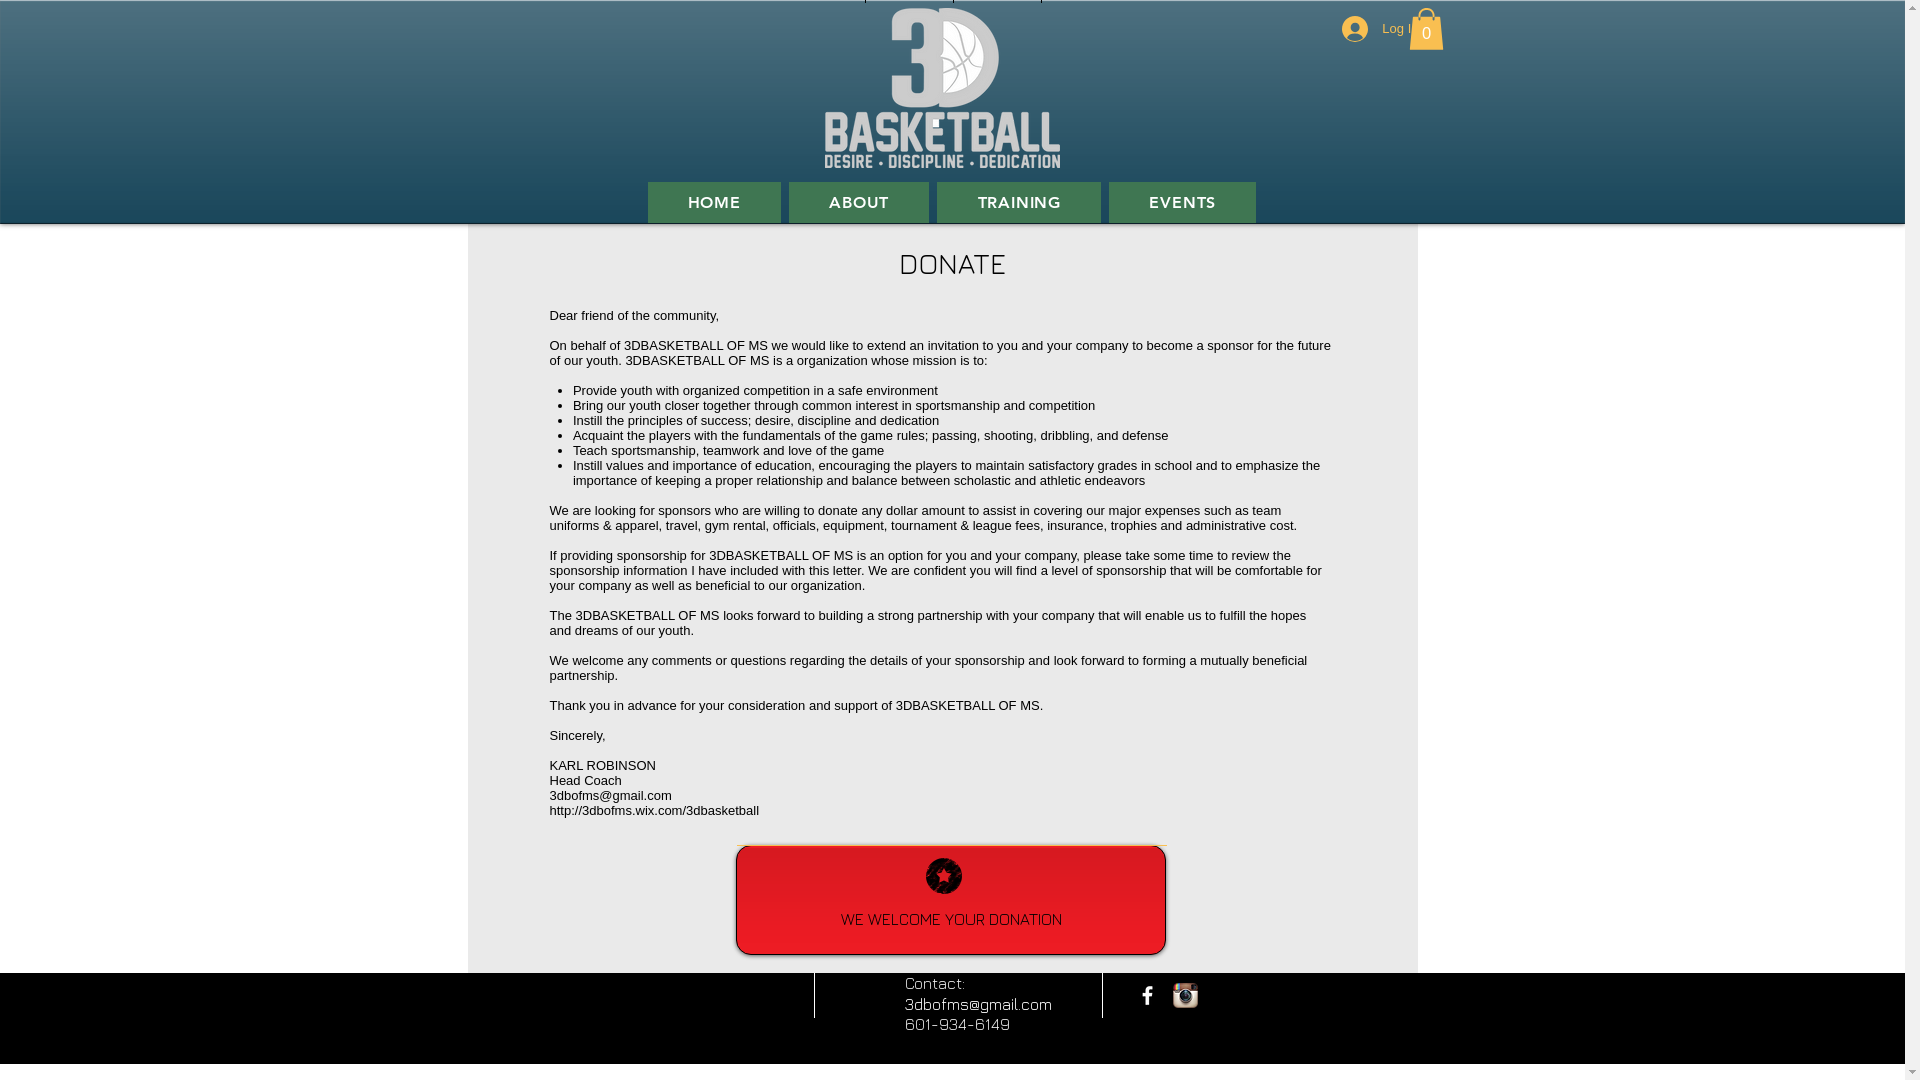 Image resolution: width=1920 pixels, height=1080 pixels. What do you see at coordinates (978, 1004) in the screenshot?
I see `3dbofms@gmail.com` at bounding box center [978, 1004].